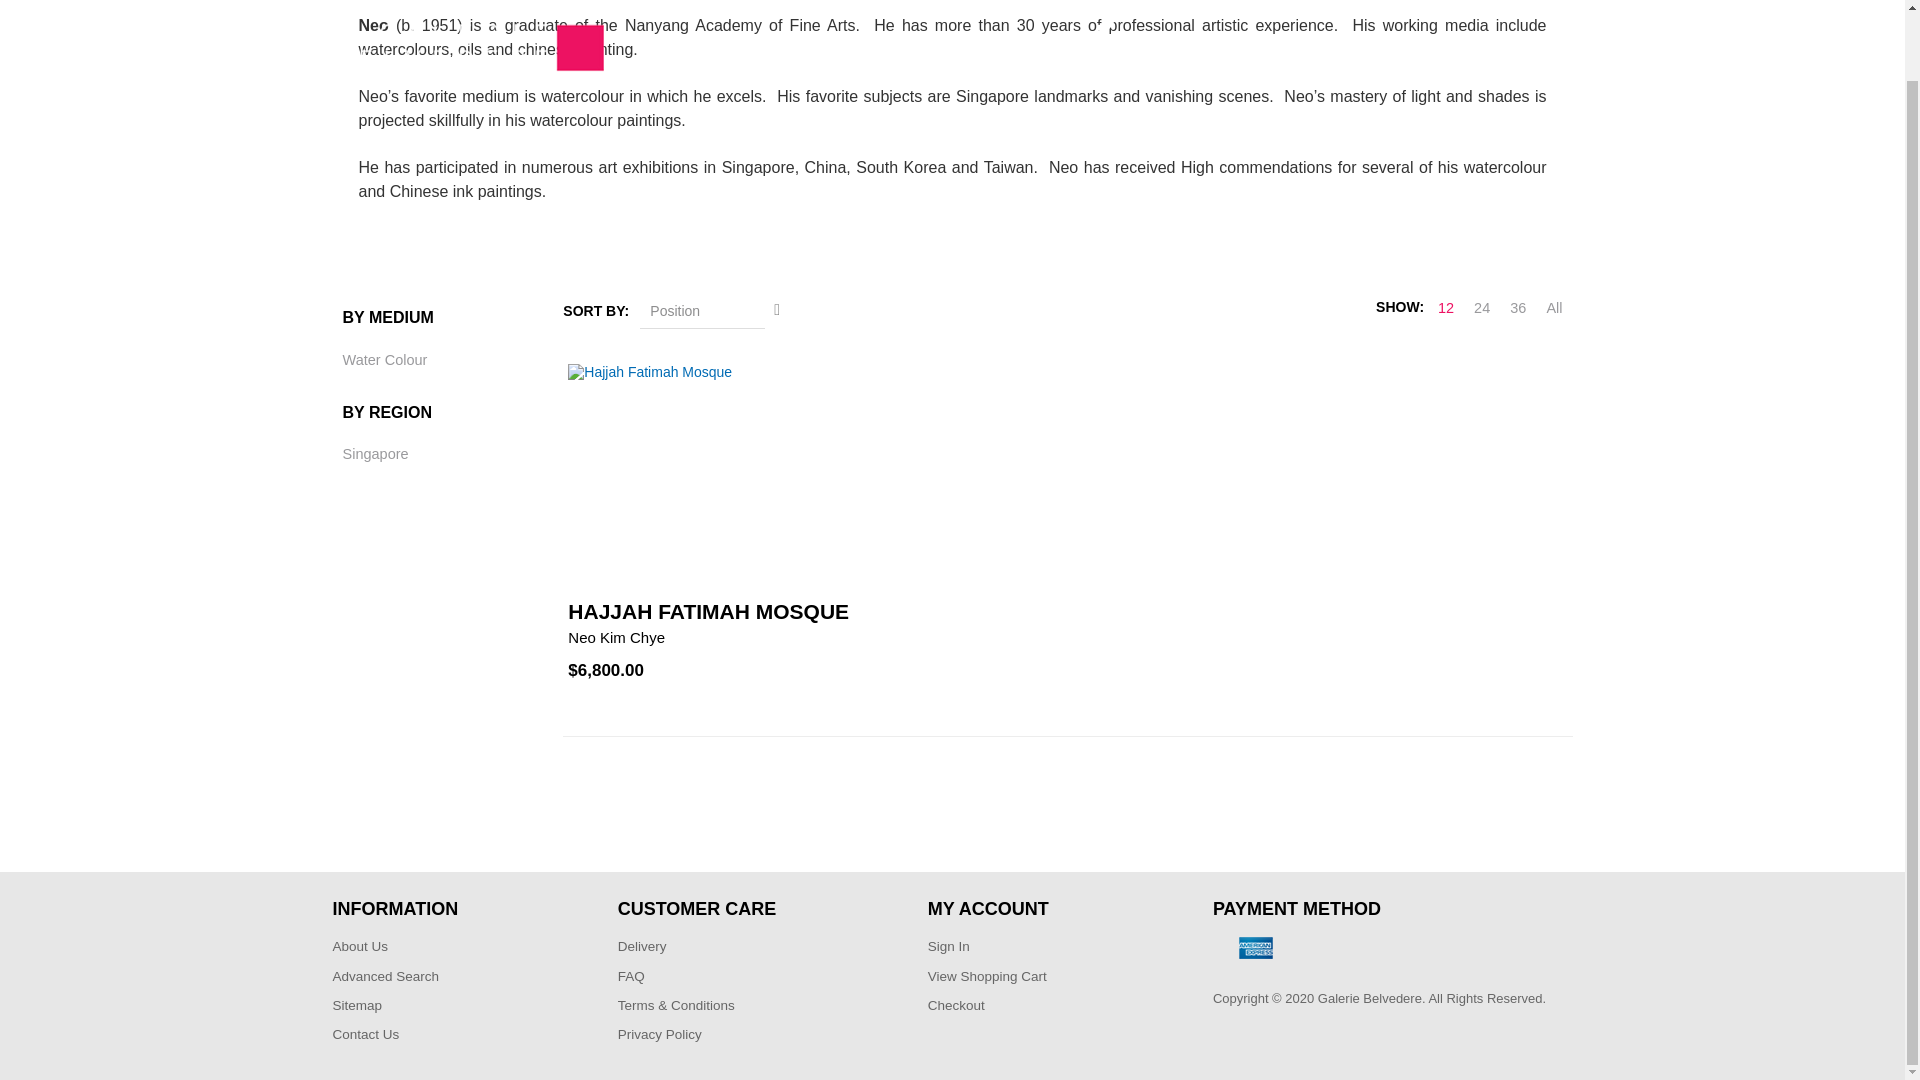  I want to click on ABOUT US, so click(795, 8).